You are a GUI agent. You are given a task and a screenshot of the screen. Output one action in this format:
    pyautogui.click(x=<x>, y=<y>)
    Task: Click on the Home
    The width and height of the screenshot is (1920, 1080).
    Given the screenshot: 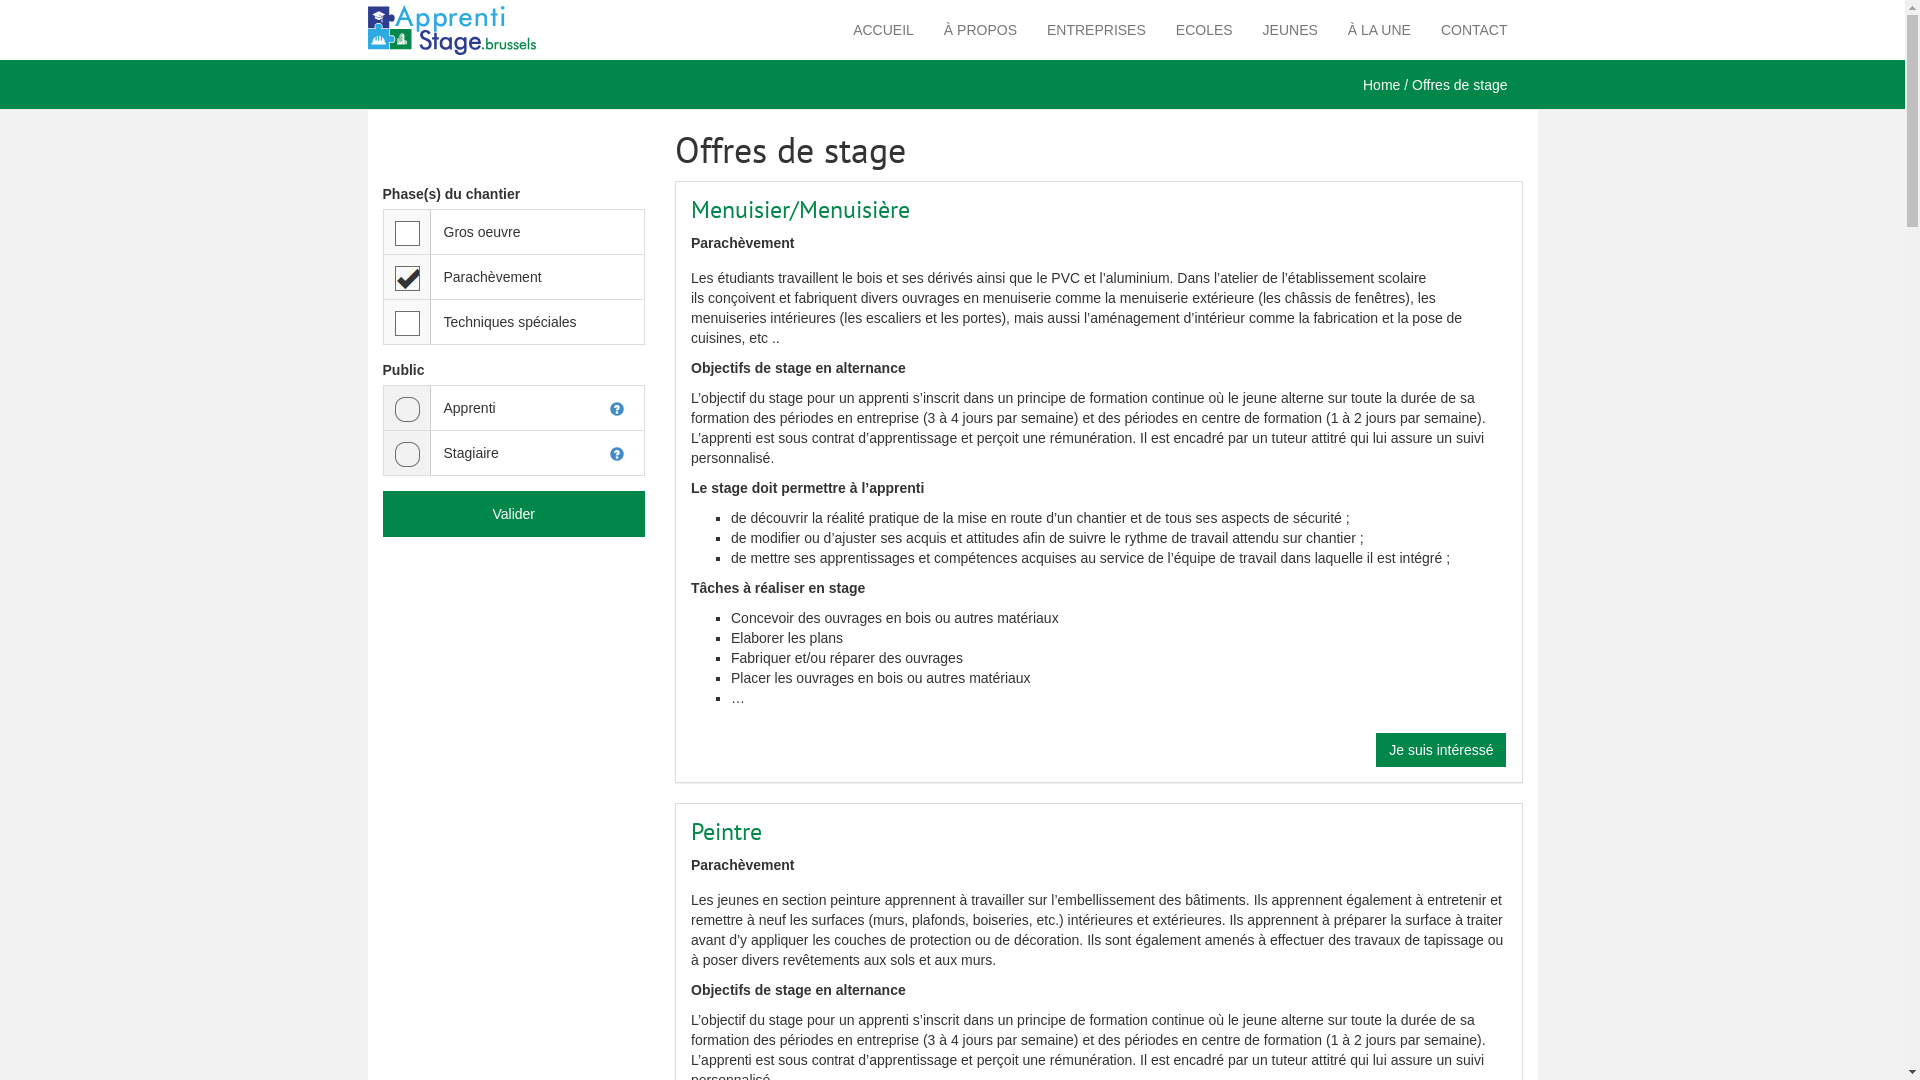 What is the action you would take?
    pyautogui.click(x=1382, y=85)
    